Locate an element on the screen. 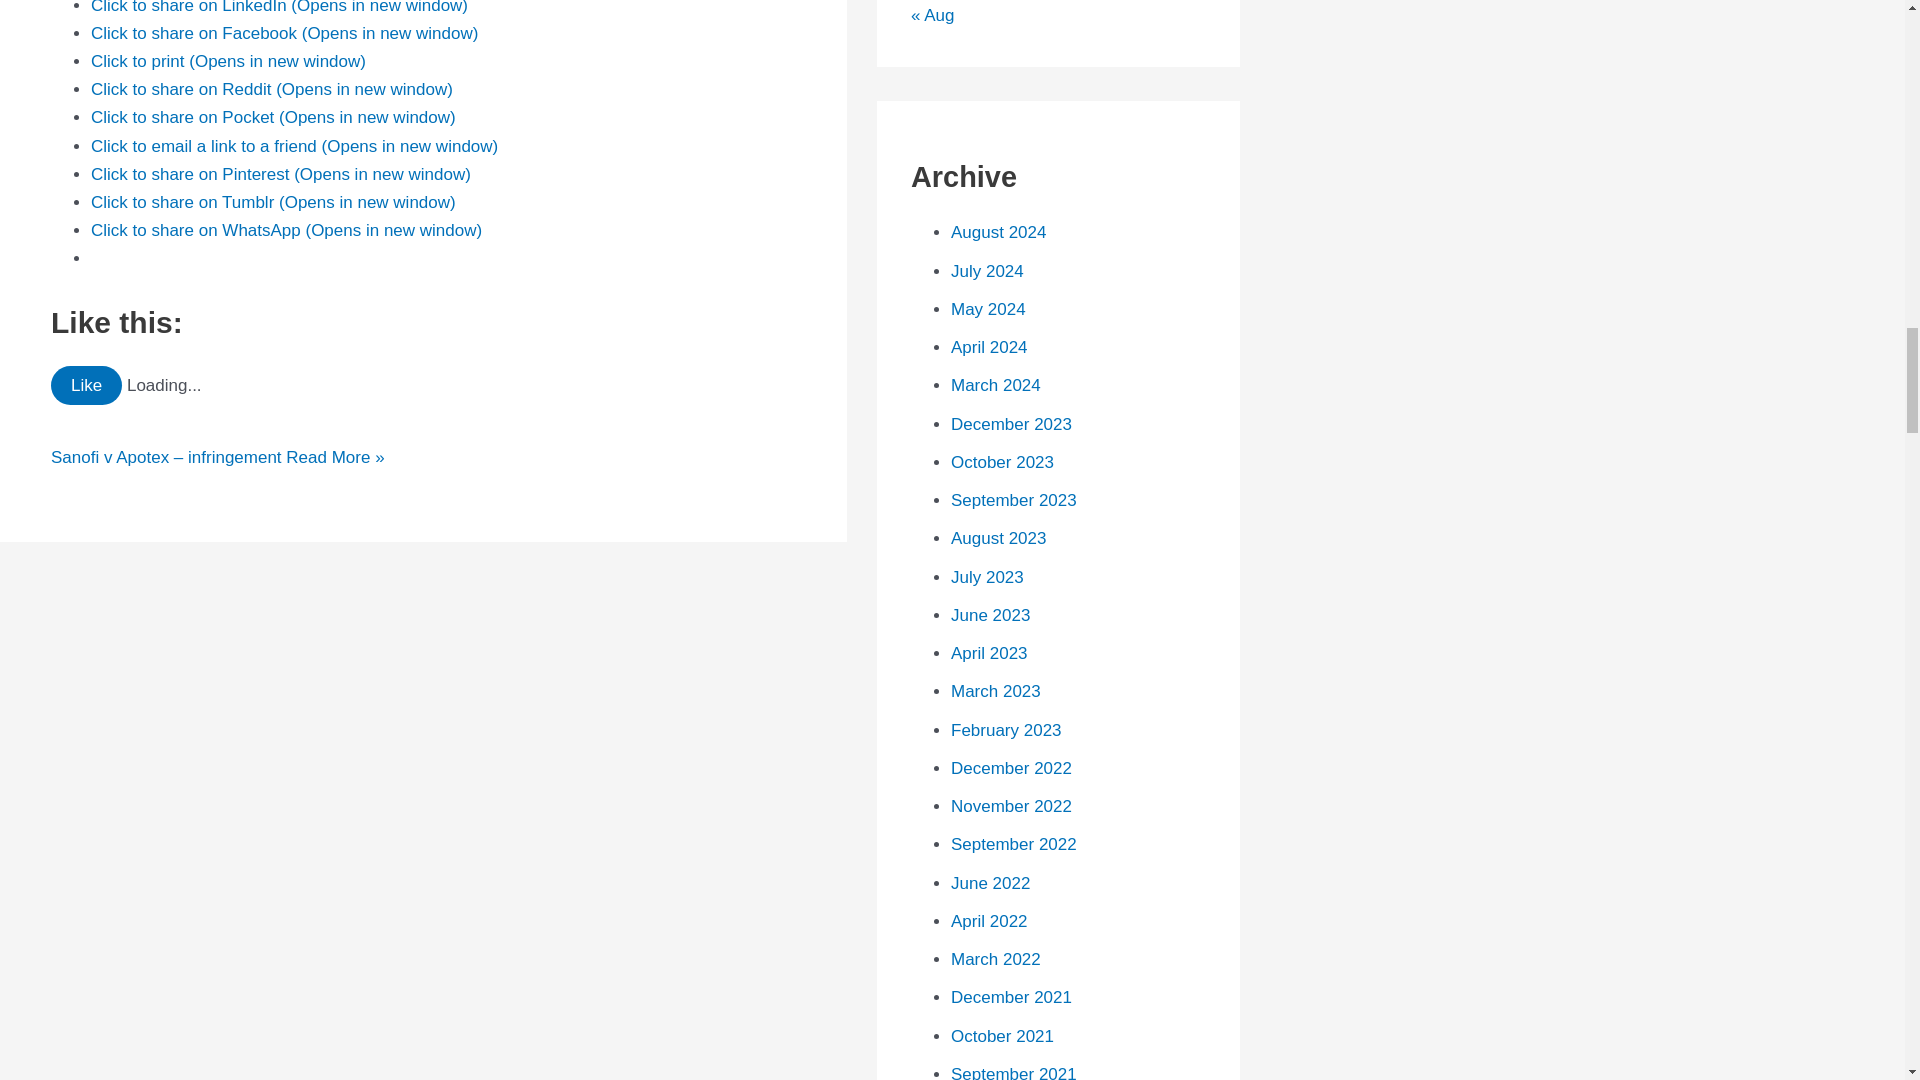 This screenshot has height=1080, width=1920. Click to share on LinkedIn is located at coordinates (279, 8).